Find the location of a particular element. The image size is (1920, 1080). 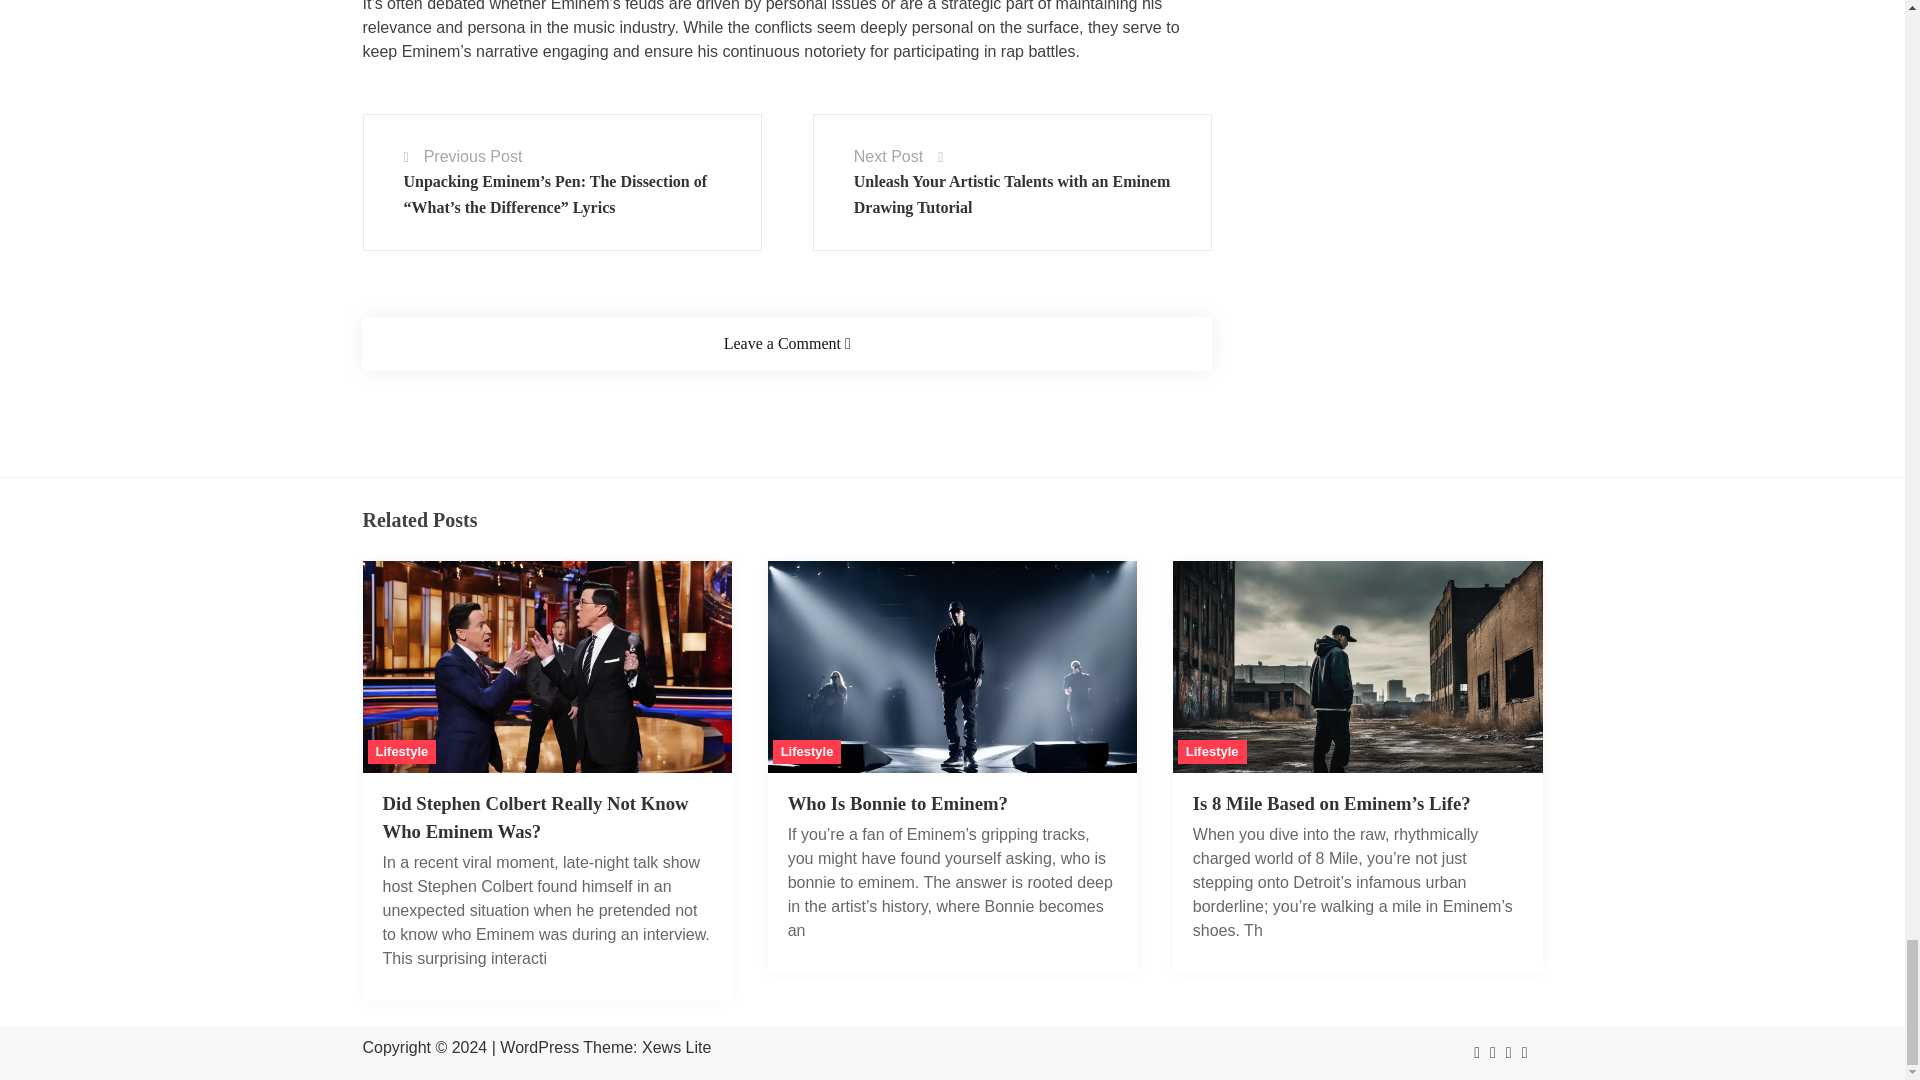

Previous Post is located at coordinates (473, 156).